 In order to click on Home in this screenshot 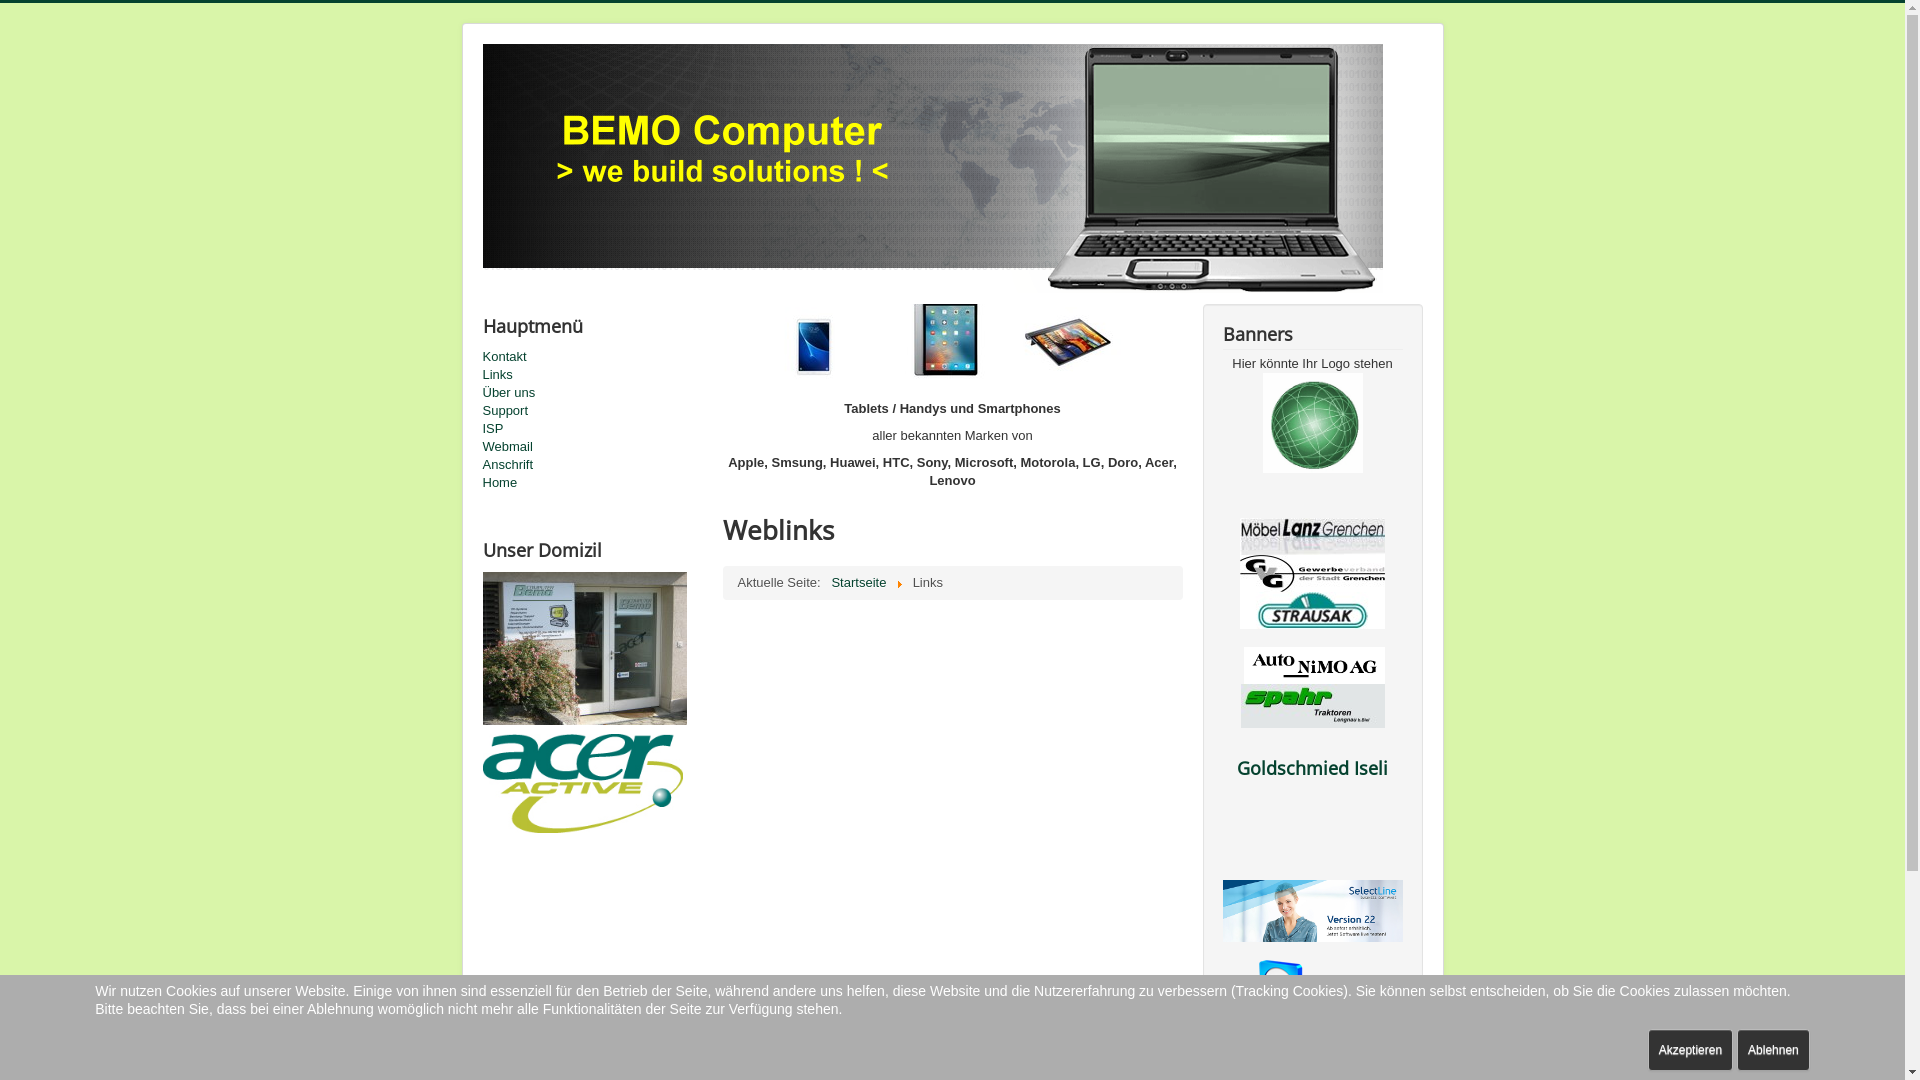, I will do `click(592, 483)`.